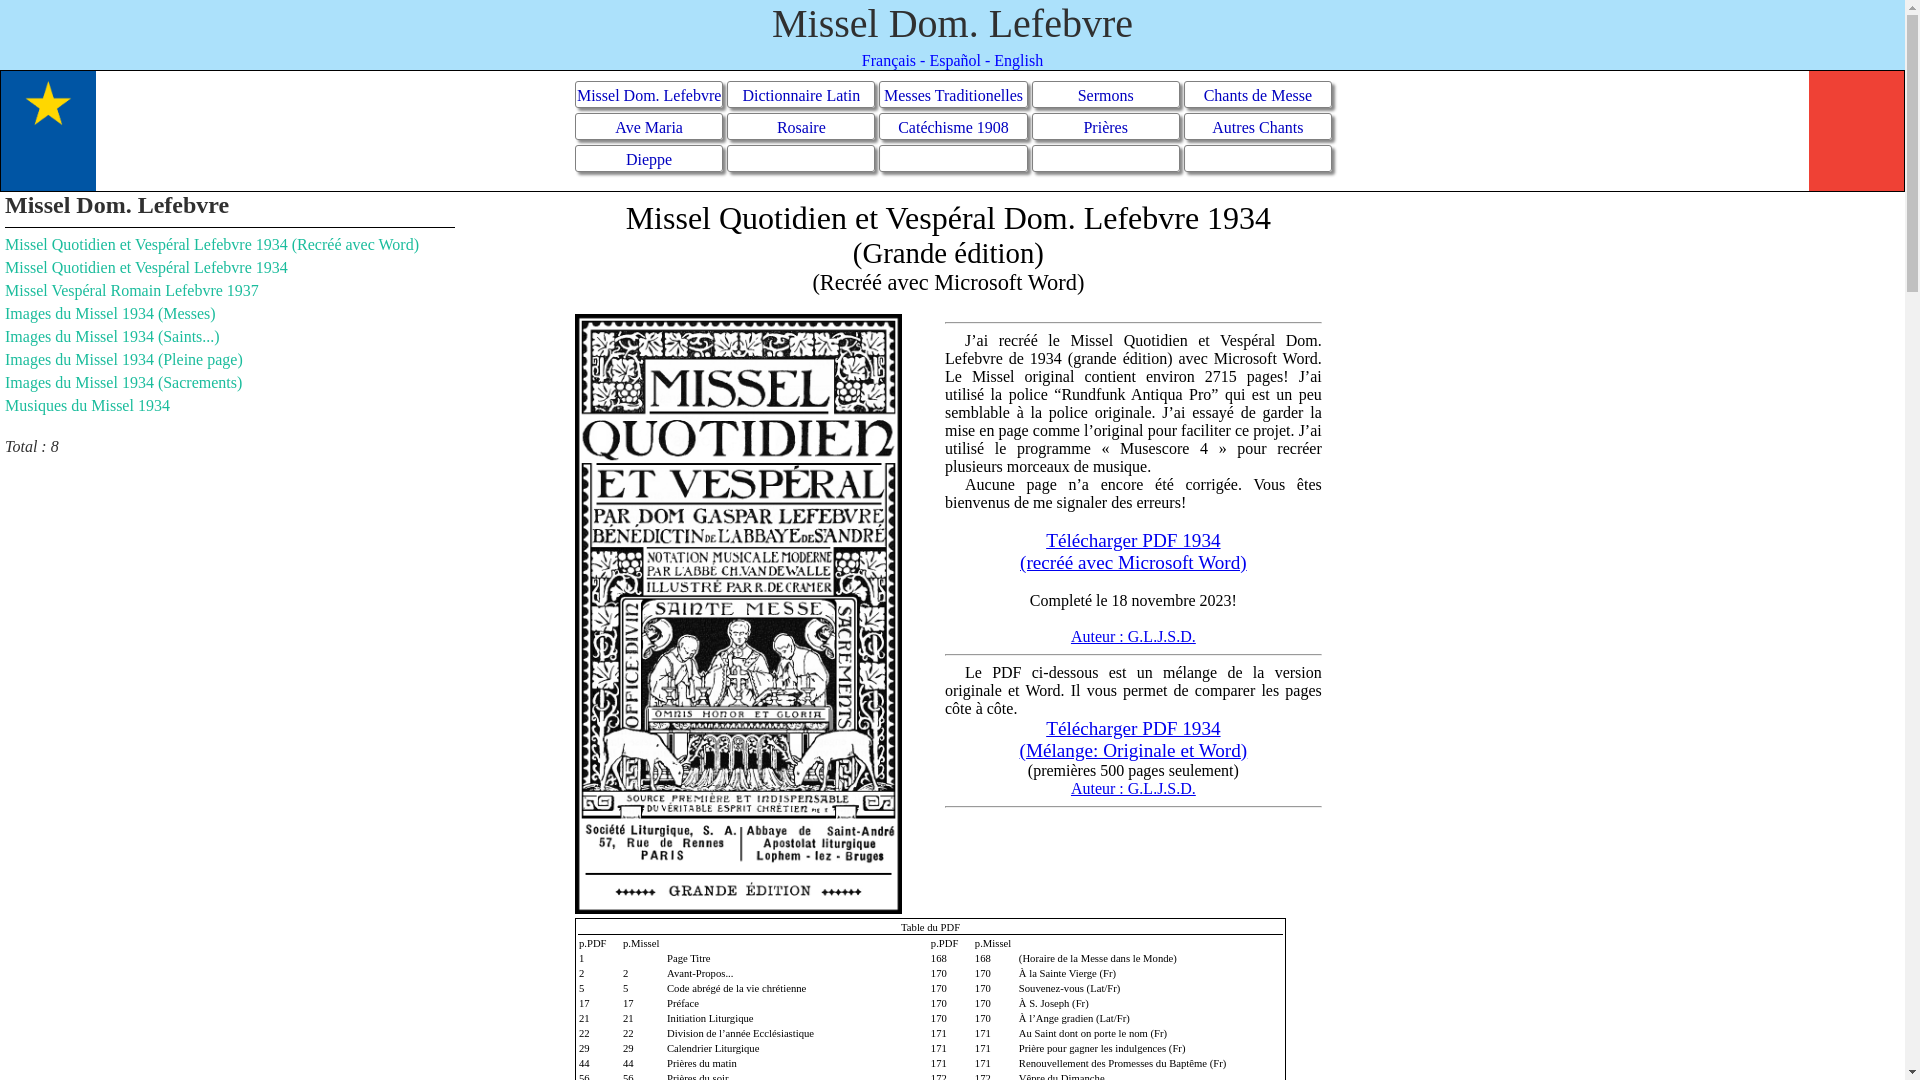  Describe the element at coordinates (1018, 60) in the screenshot. I see `English` at that location.